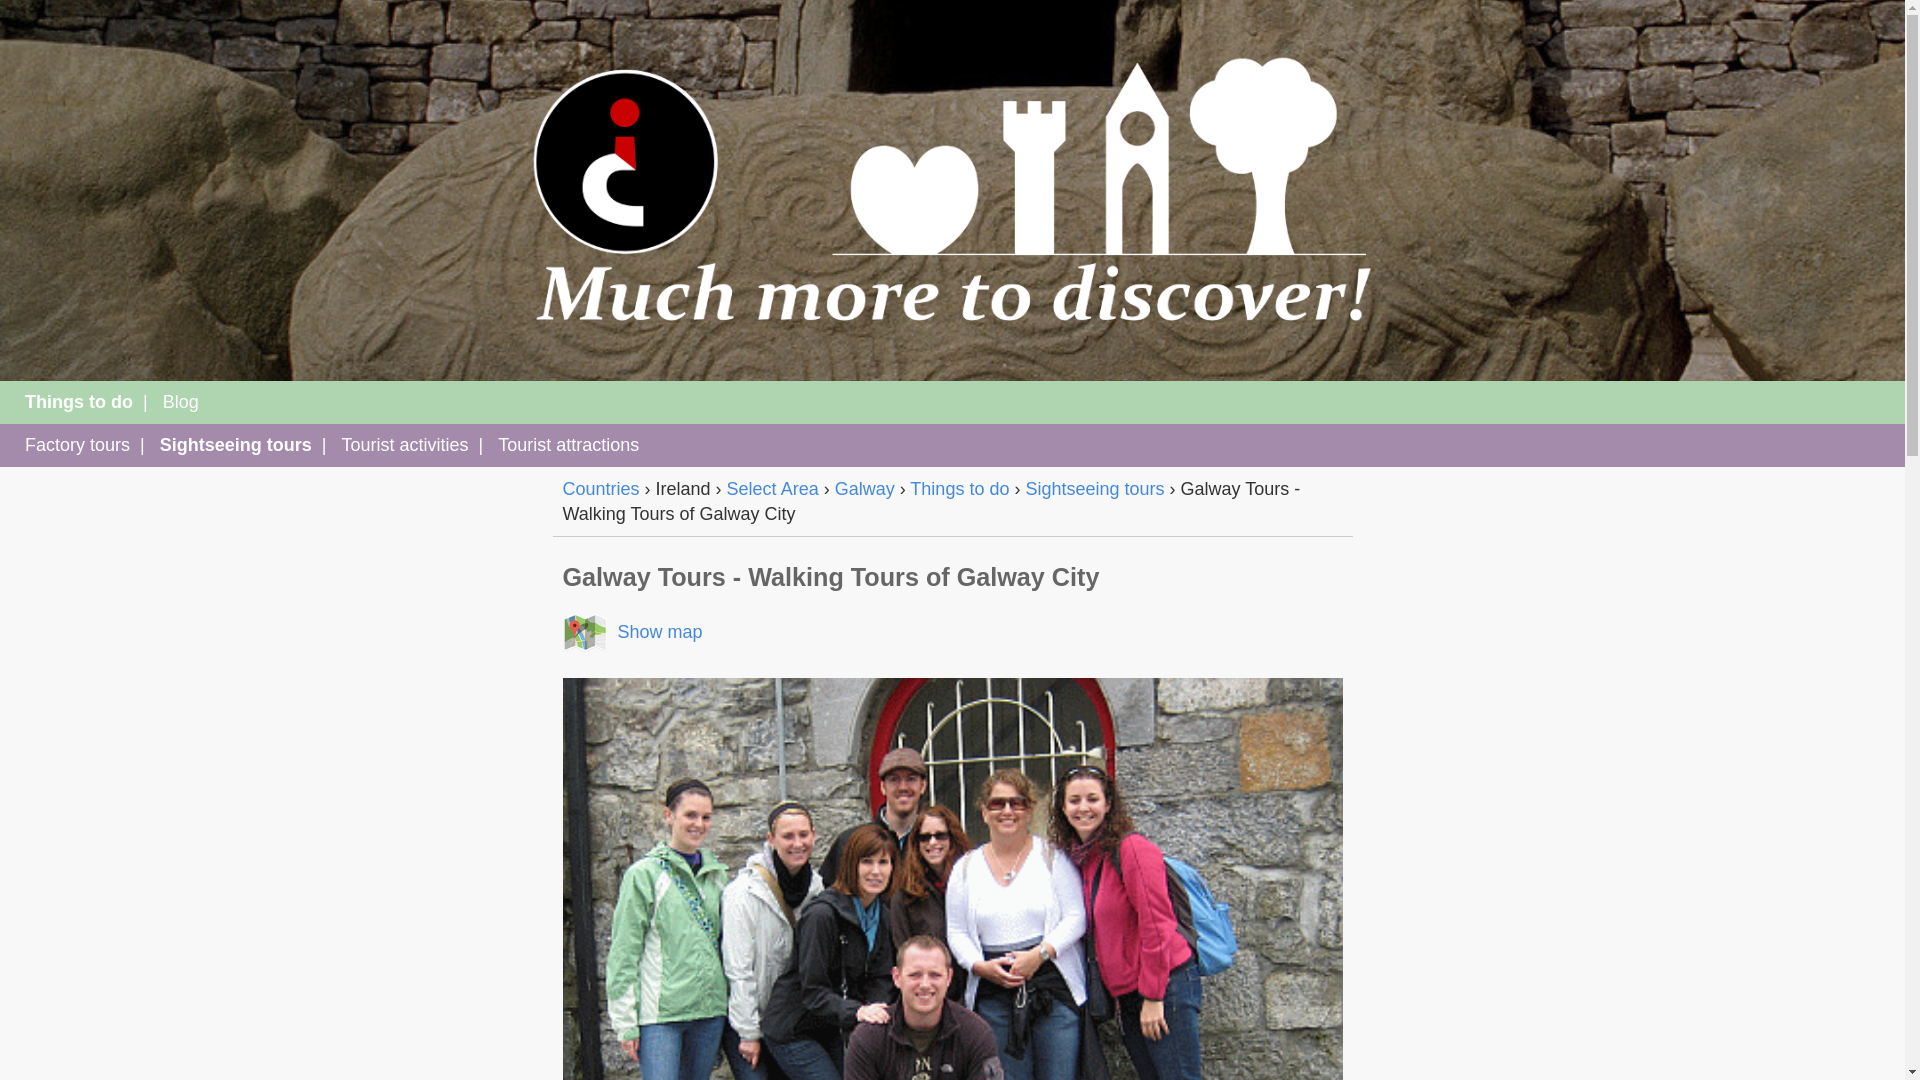 The image size is (1920, 1080). What do you see at coordinates (773, 488) in the screenshot?
I see `Select Area` at bounding box center [773, 488].